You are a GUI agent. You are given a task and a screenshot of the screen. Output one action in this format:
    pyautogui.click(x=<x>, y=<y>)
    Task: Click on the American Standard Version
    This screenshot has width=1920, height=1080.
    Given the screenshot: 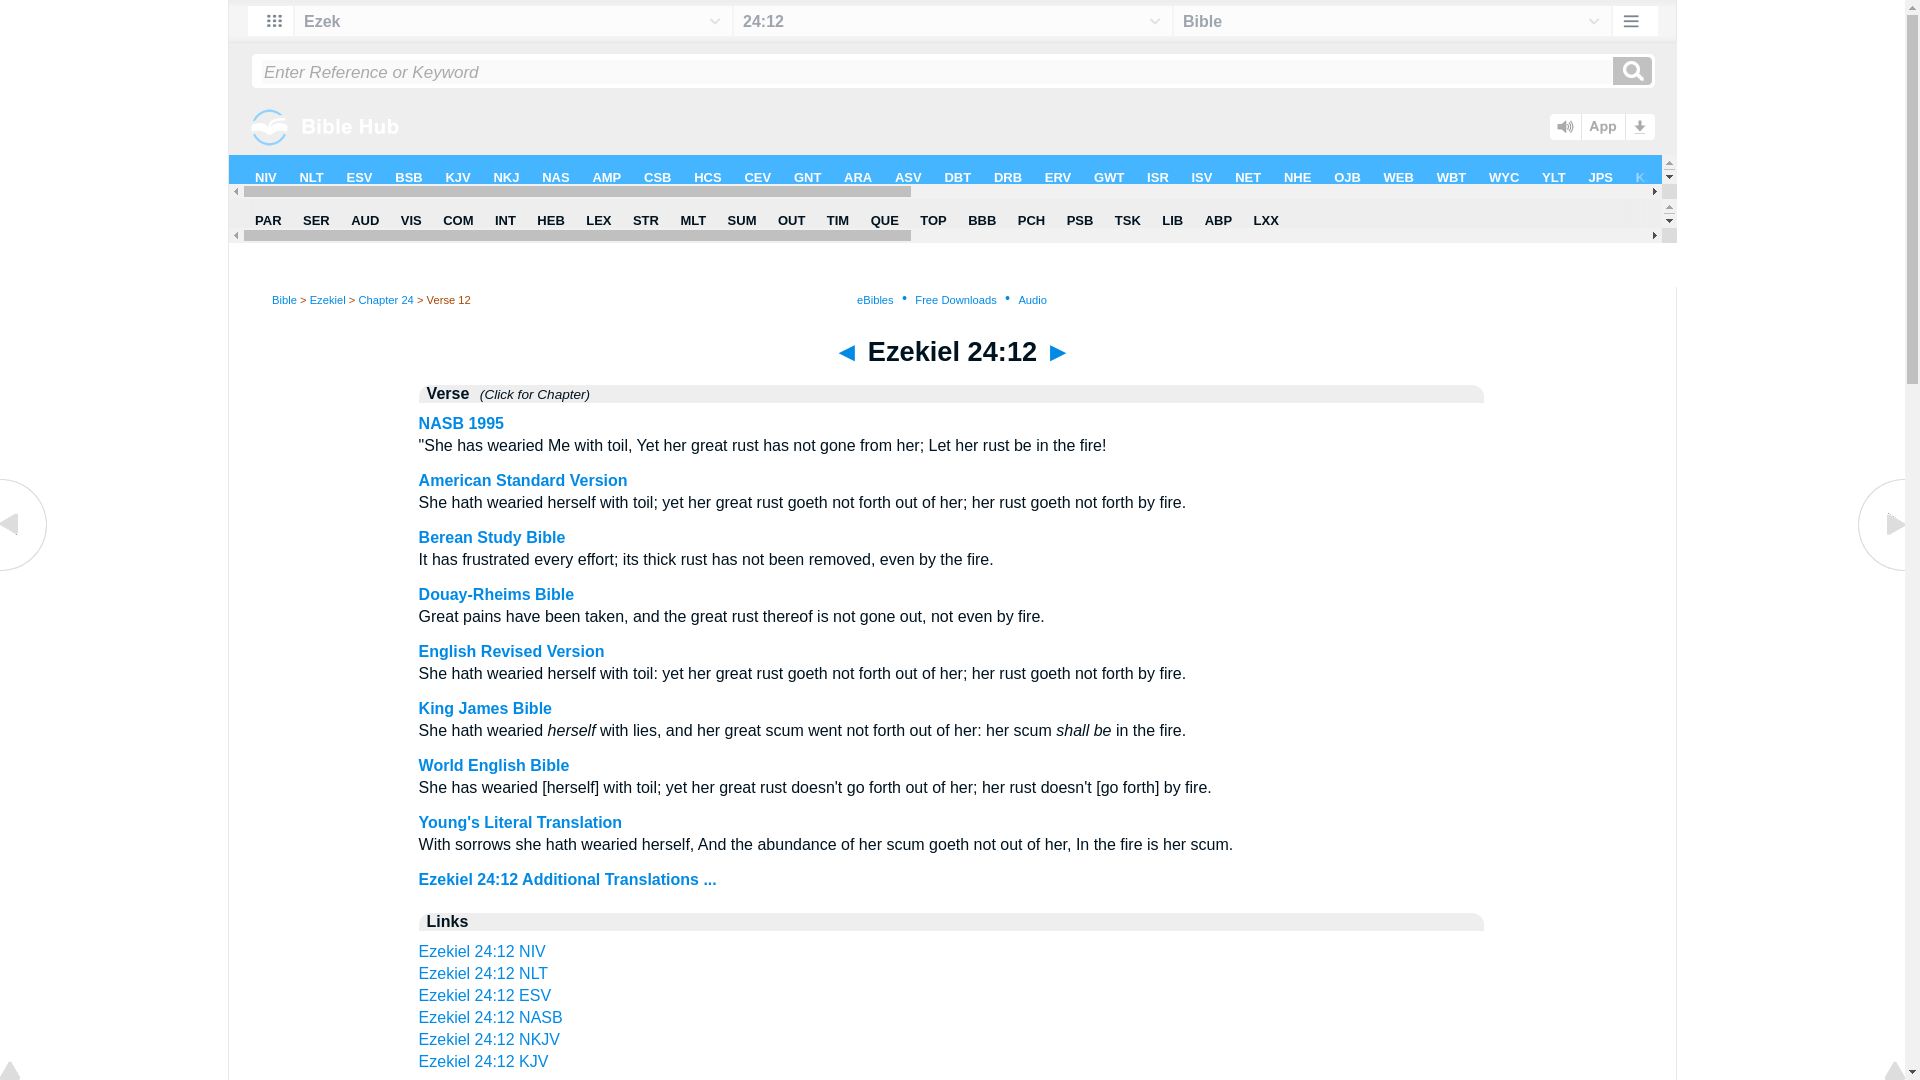 What is the action you would take?
    pyautogui.click(x=522, y=480)
    